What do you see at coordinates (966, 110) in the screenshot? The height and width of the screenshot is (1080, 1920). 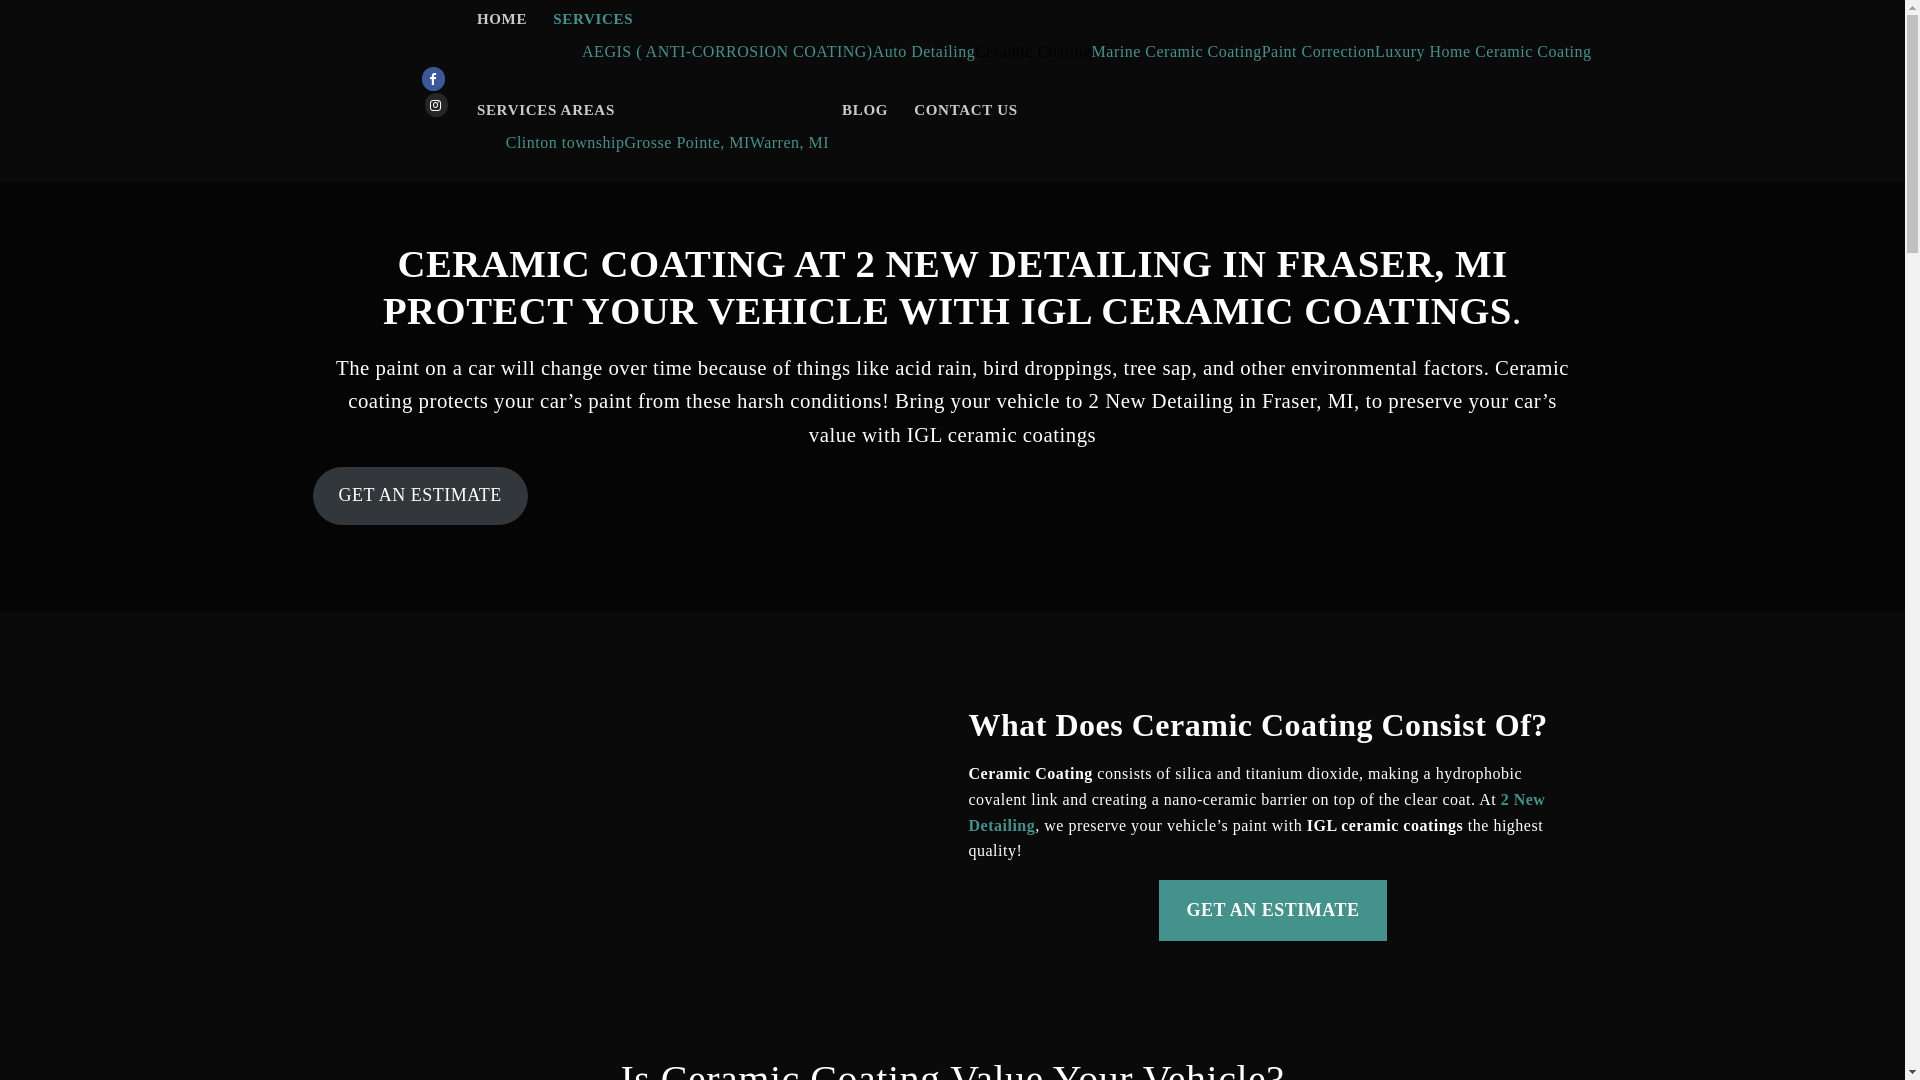 I see `CONTACT US` at bounding box center [966, 110].